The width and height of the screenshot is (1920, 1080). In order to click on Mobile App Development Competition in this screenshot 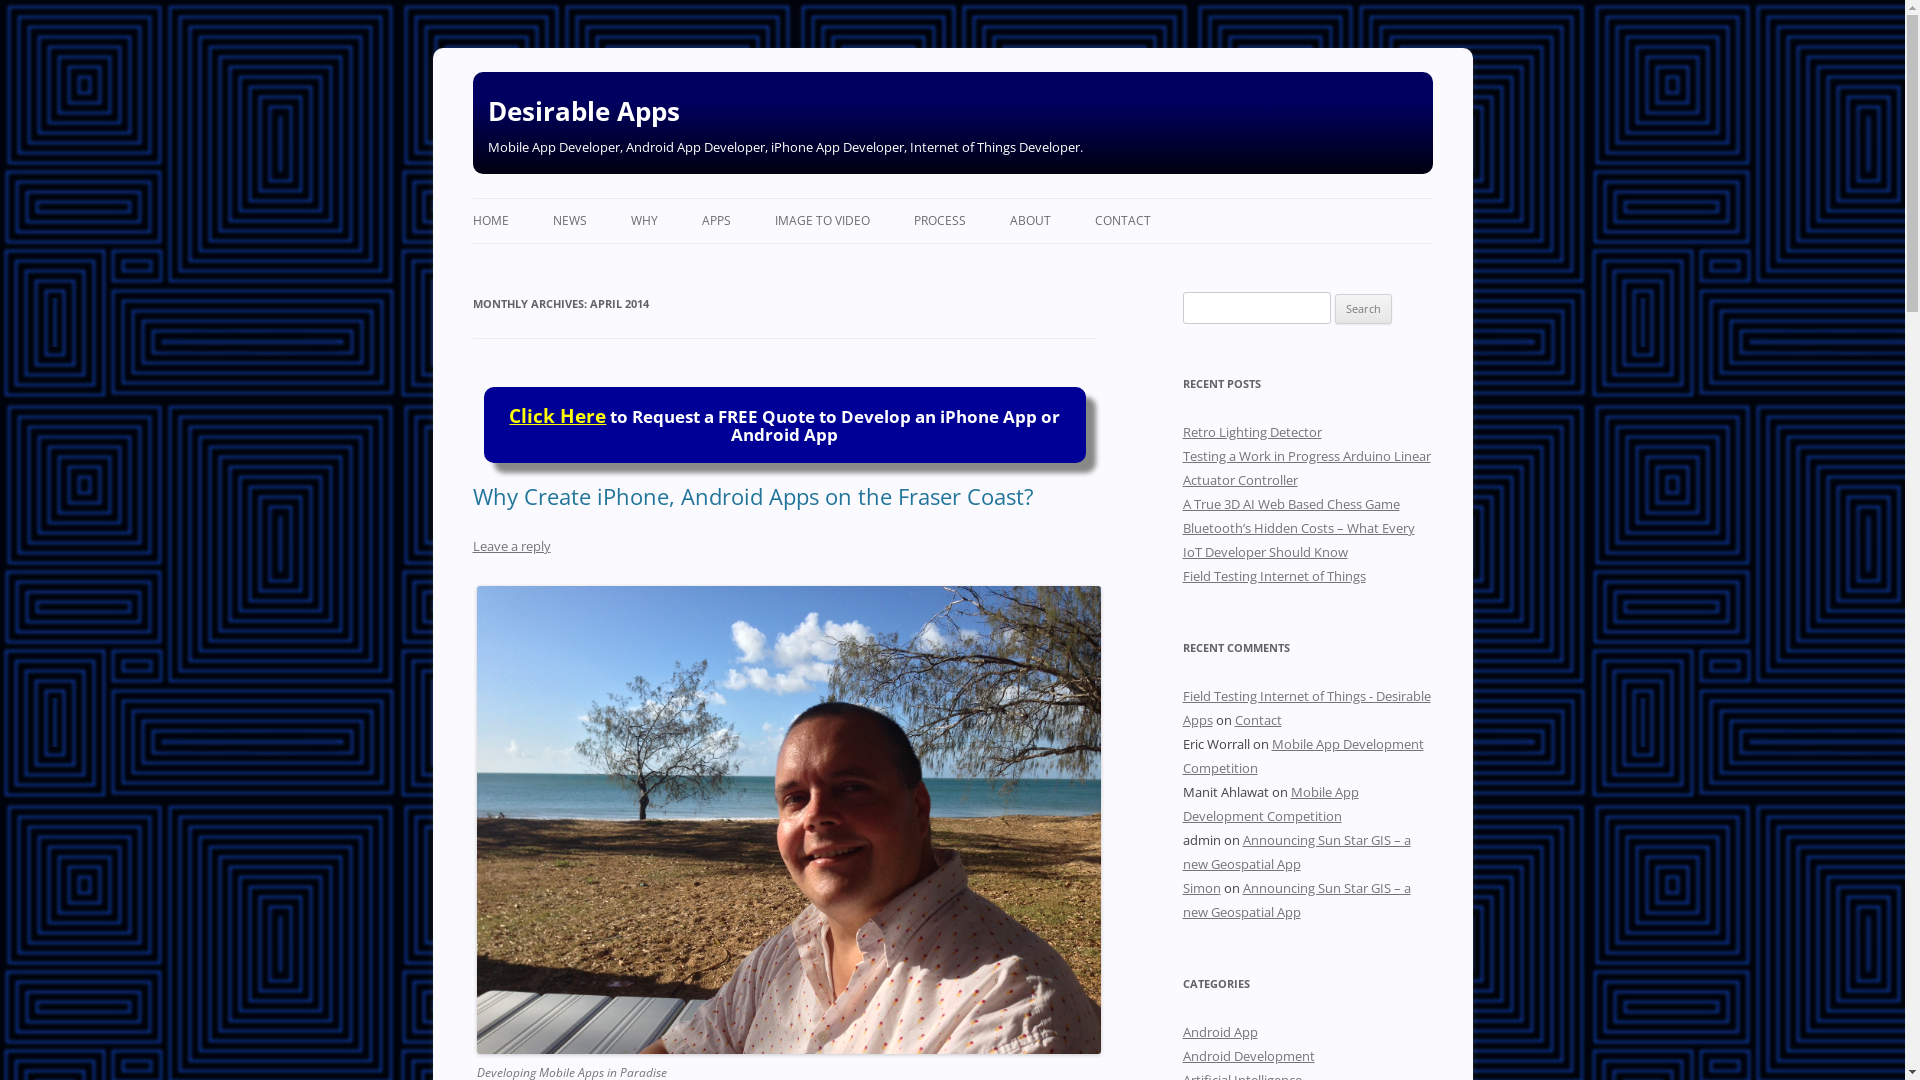, I will do `click(1302, 756)`.